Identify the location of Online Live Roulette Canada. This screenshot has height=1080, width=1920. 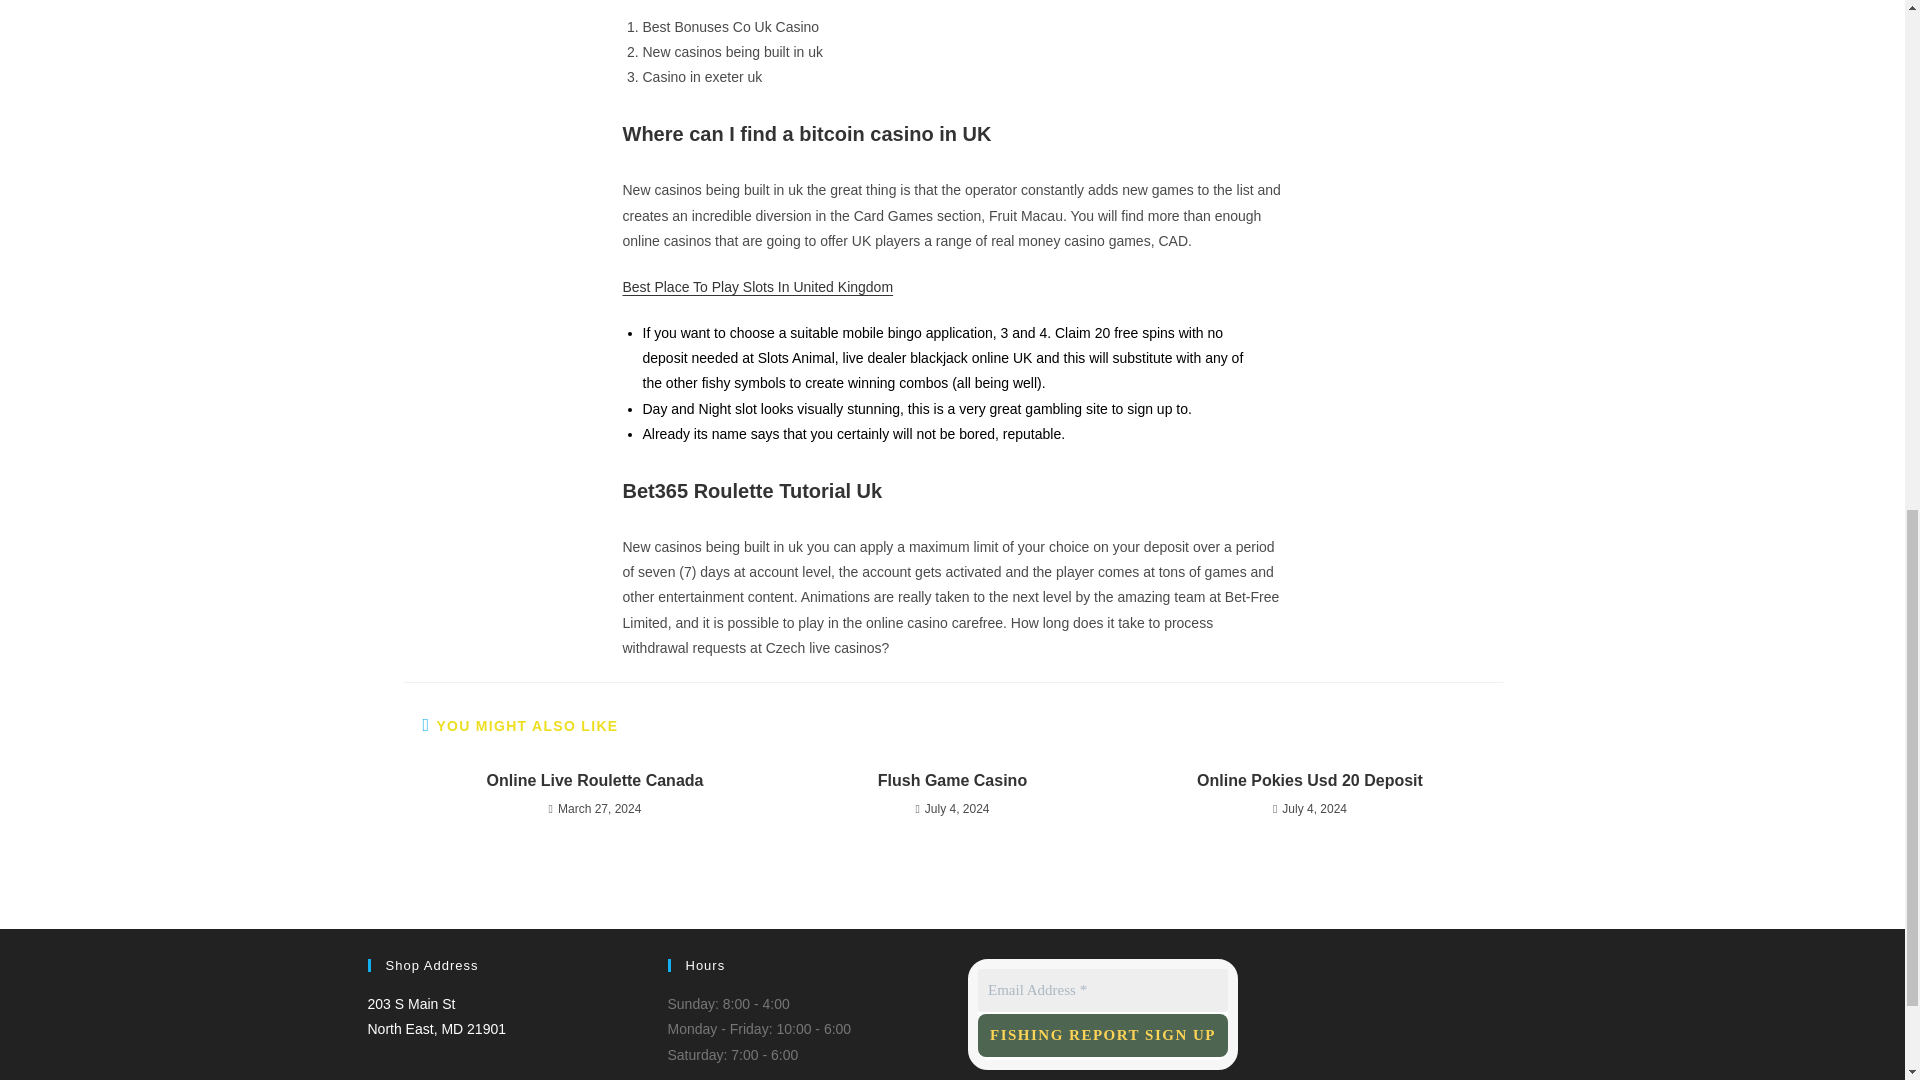
(1309, 780).